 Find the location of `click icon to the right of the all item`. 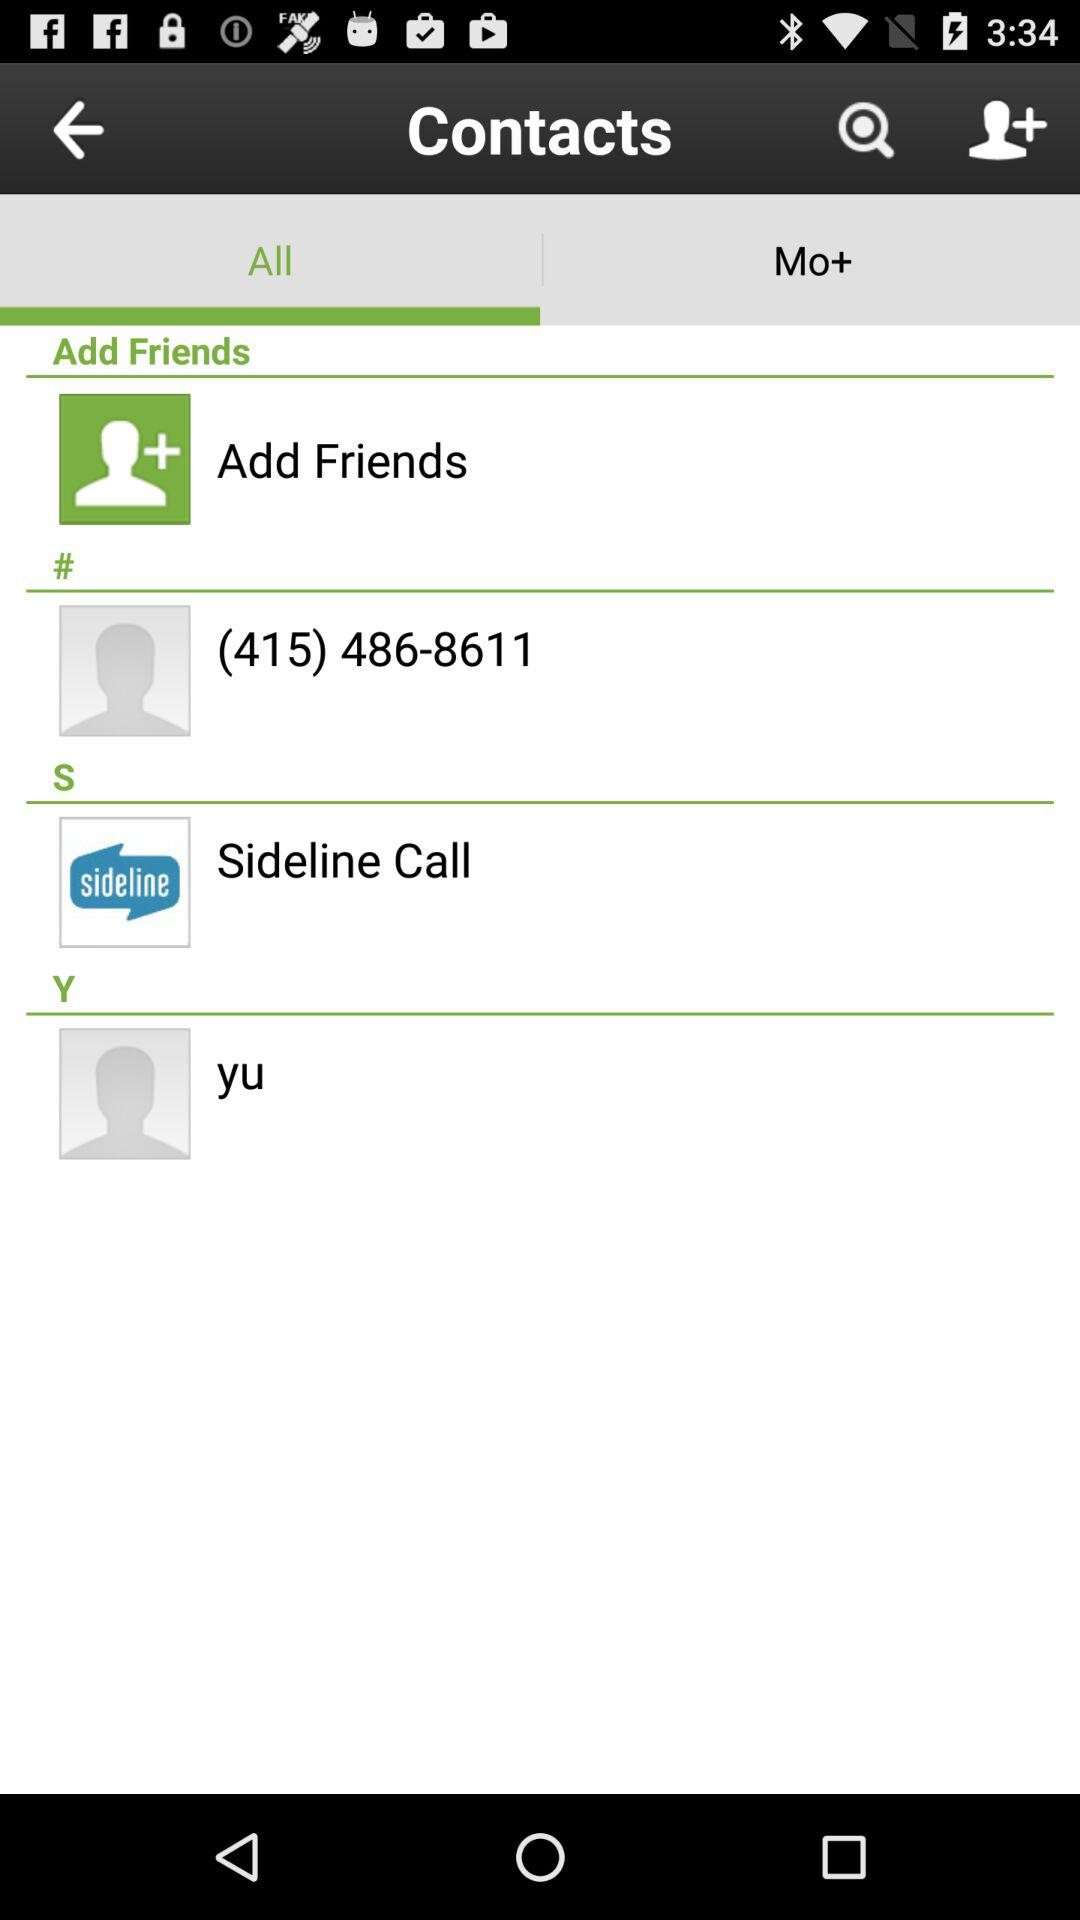

click icon to the right of the all item is located at coordinates (810, 260).